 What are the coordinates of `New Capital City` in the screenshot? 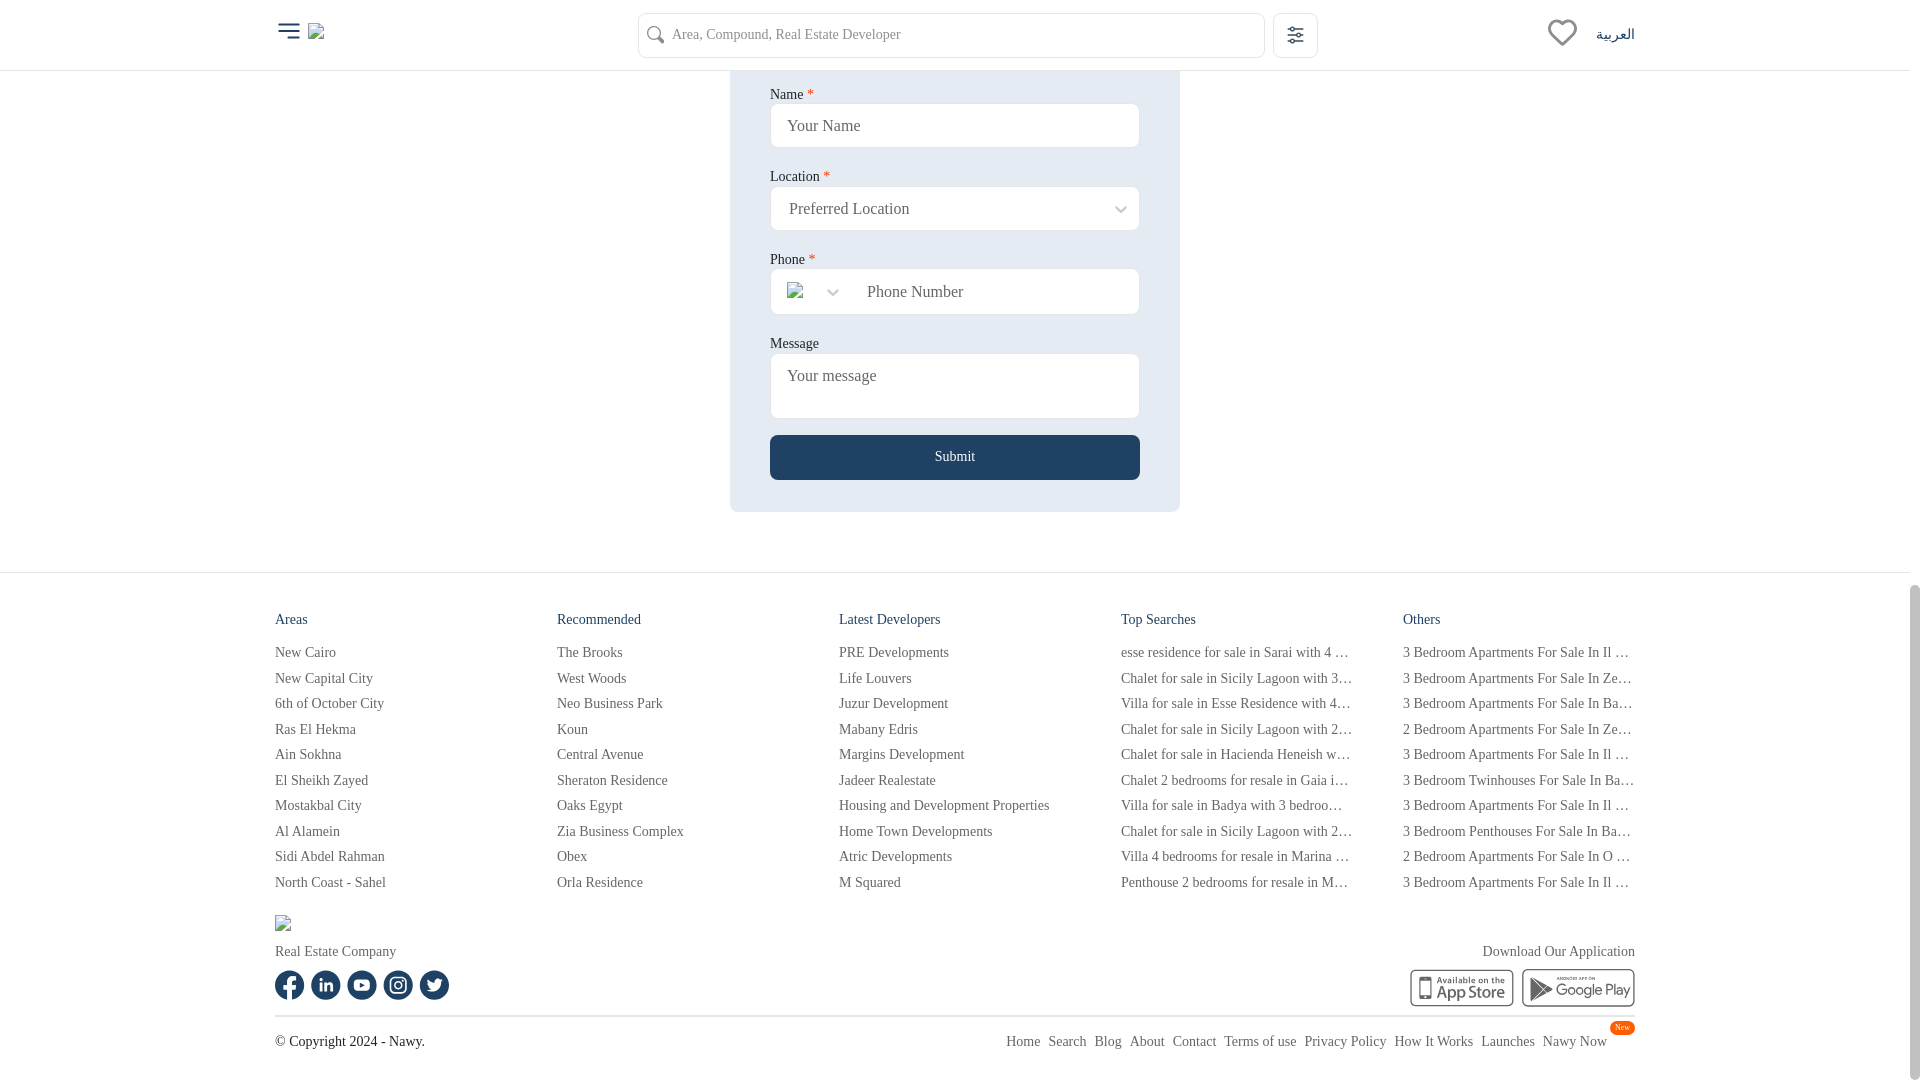 It's located at (390, 677).